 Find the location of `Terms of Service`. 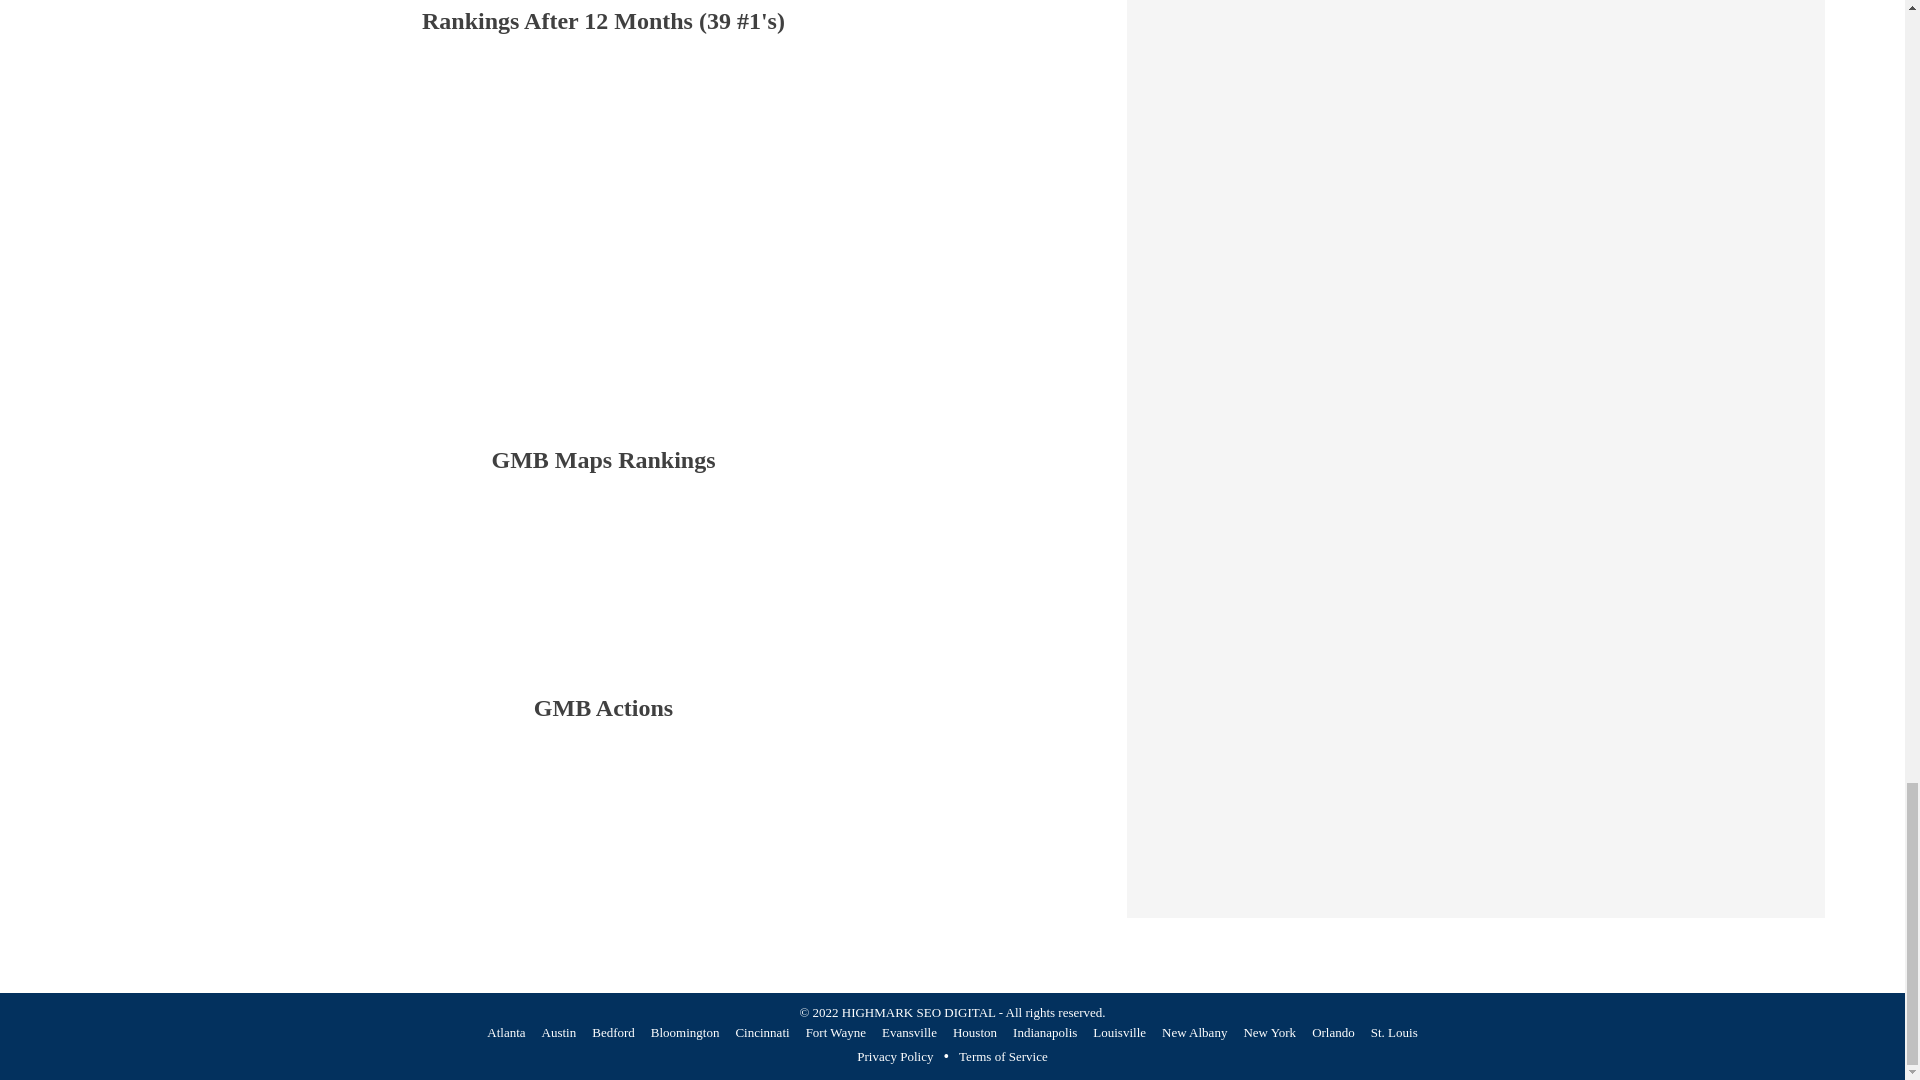

Terms of Service is located at coordinates (1003, 1057).